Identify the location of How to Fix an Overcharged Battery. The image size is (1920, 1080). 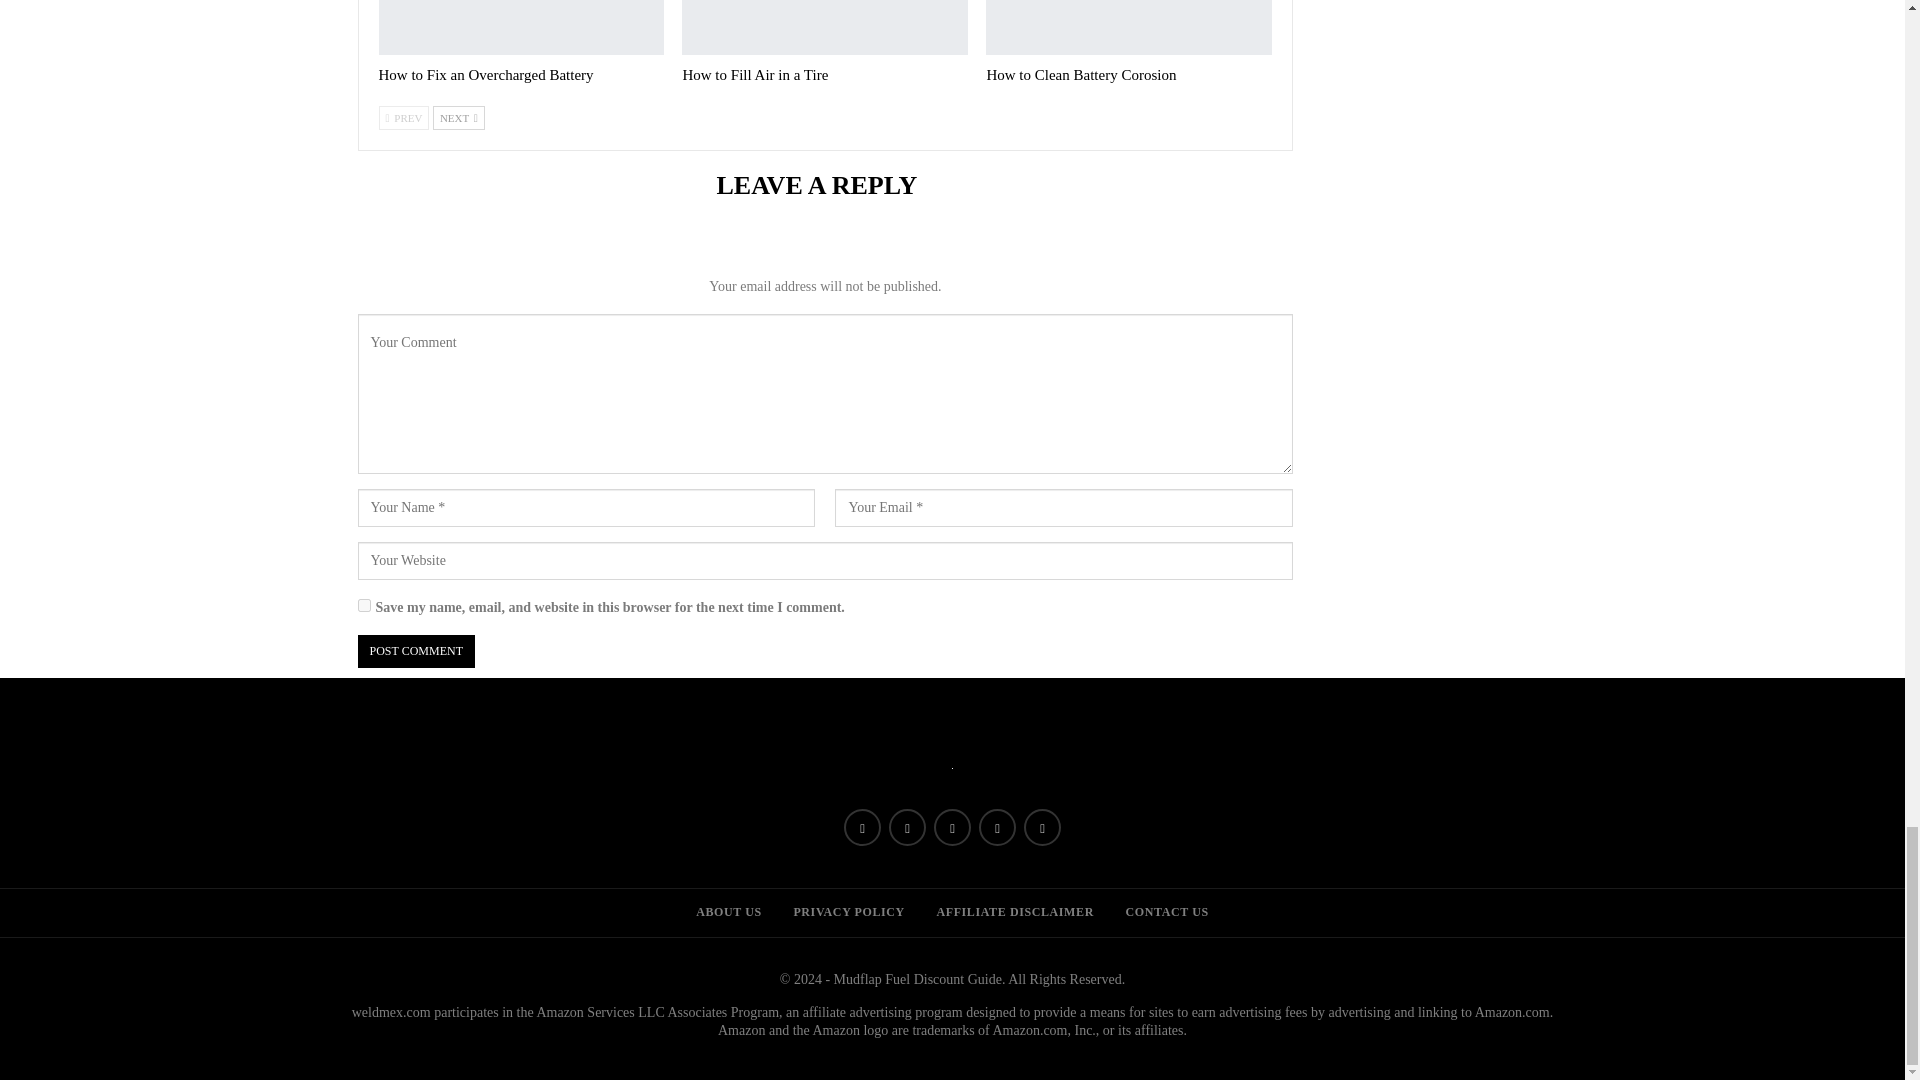
(486, 74).